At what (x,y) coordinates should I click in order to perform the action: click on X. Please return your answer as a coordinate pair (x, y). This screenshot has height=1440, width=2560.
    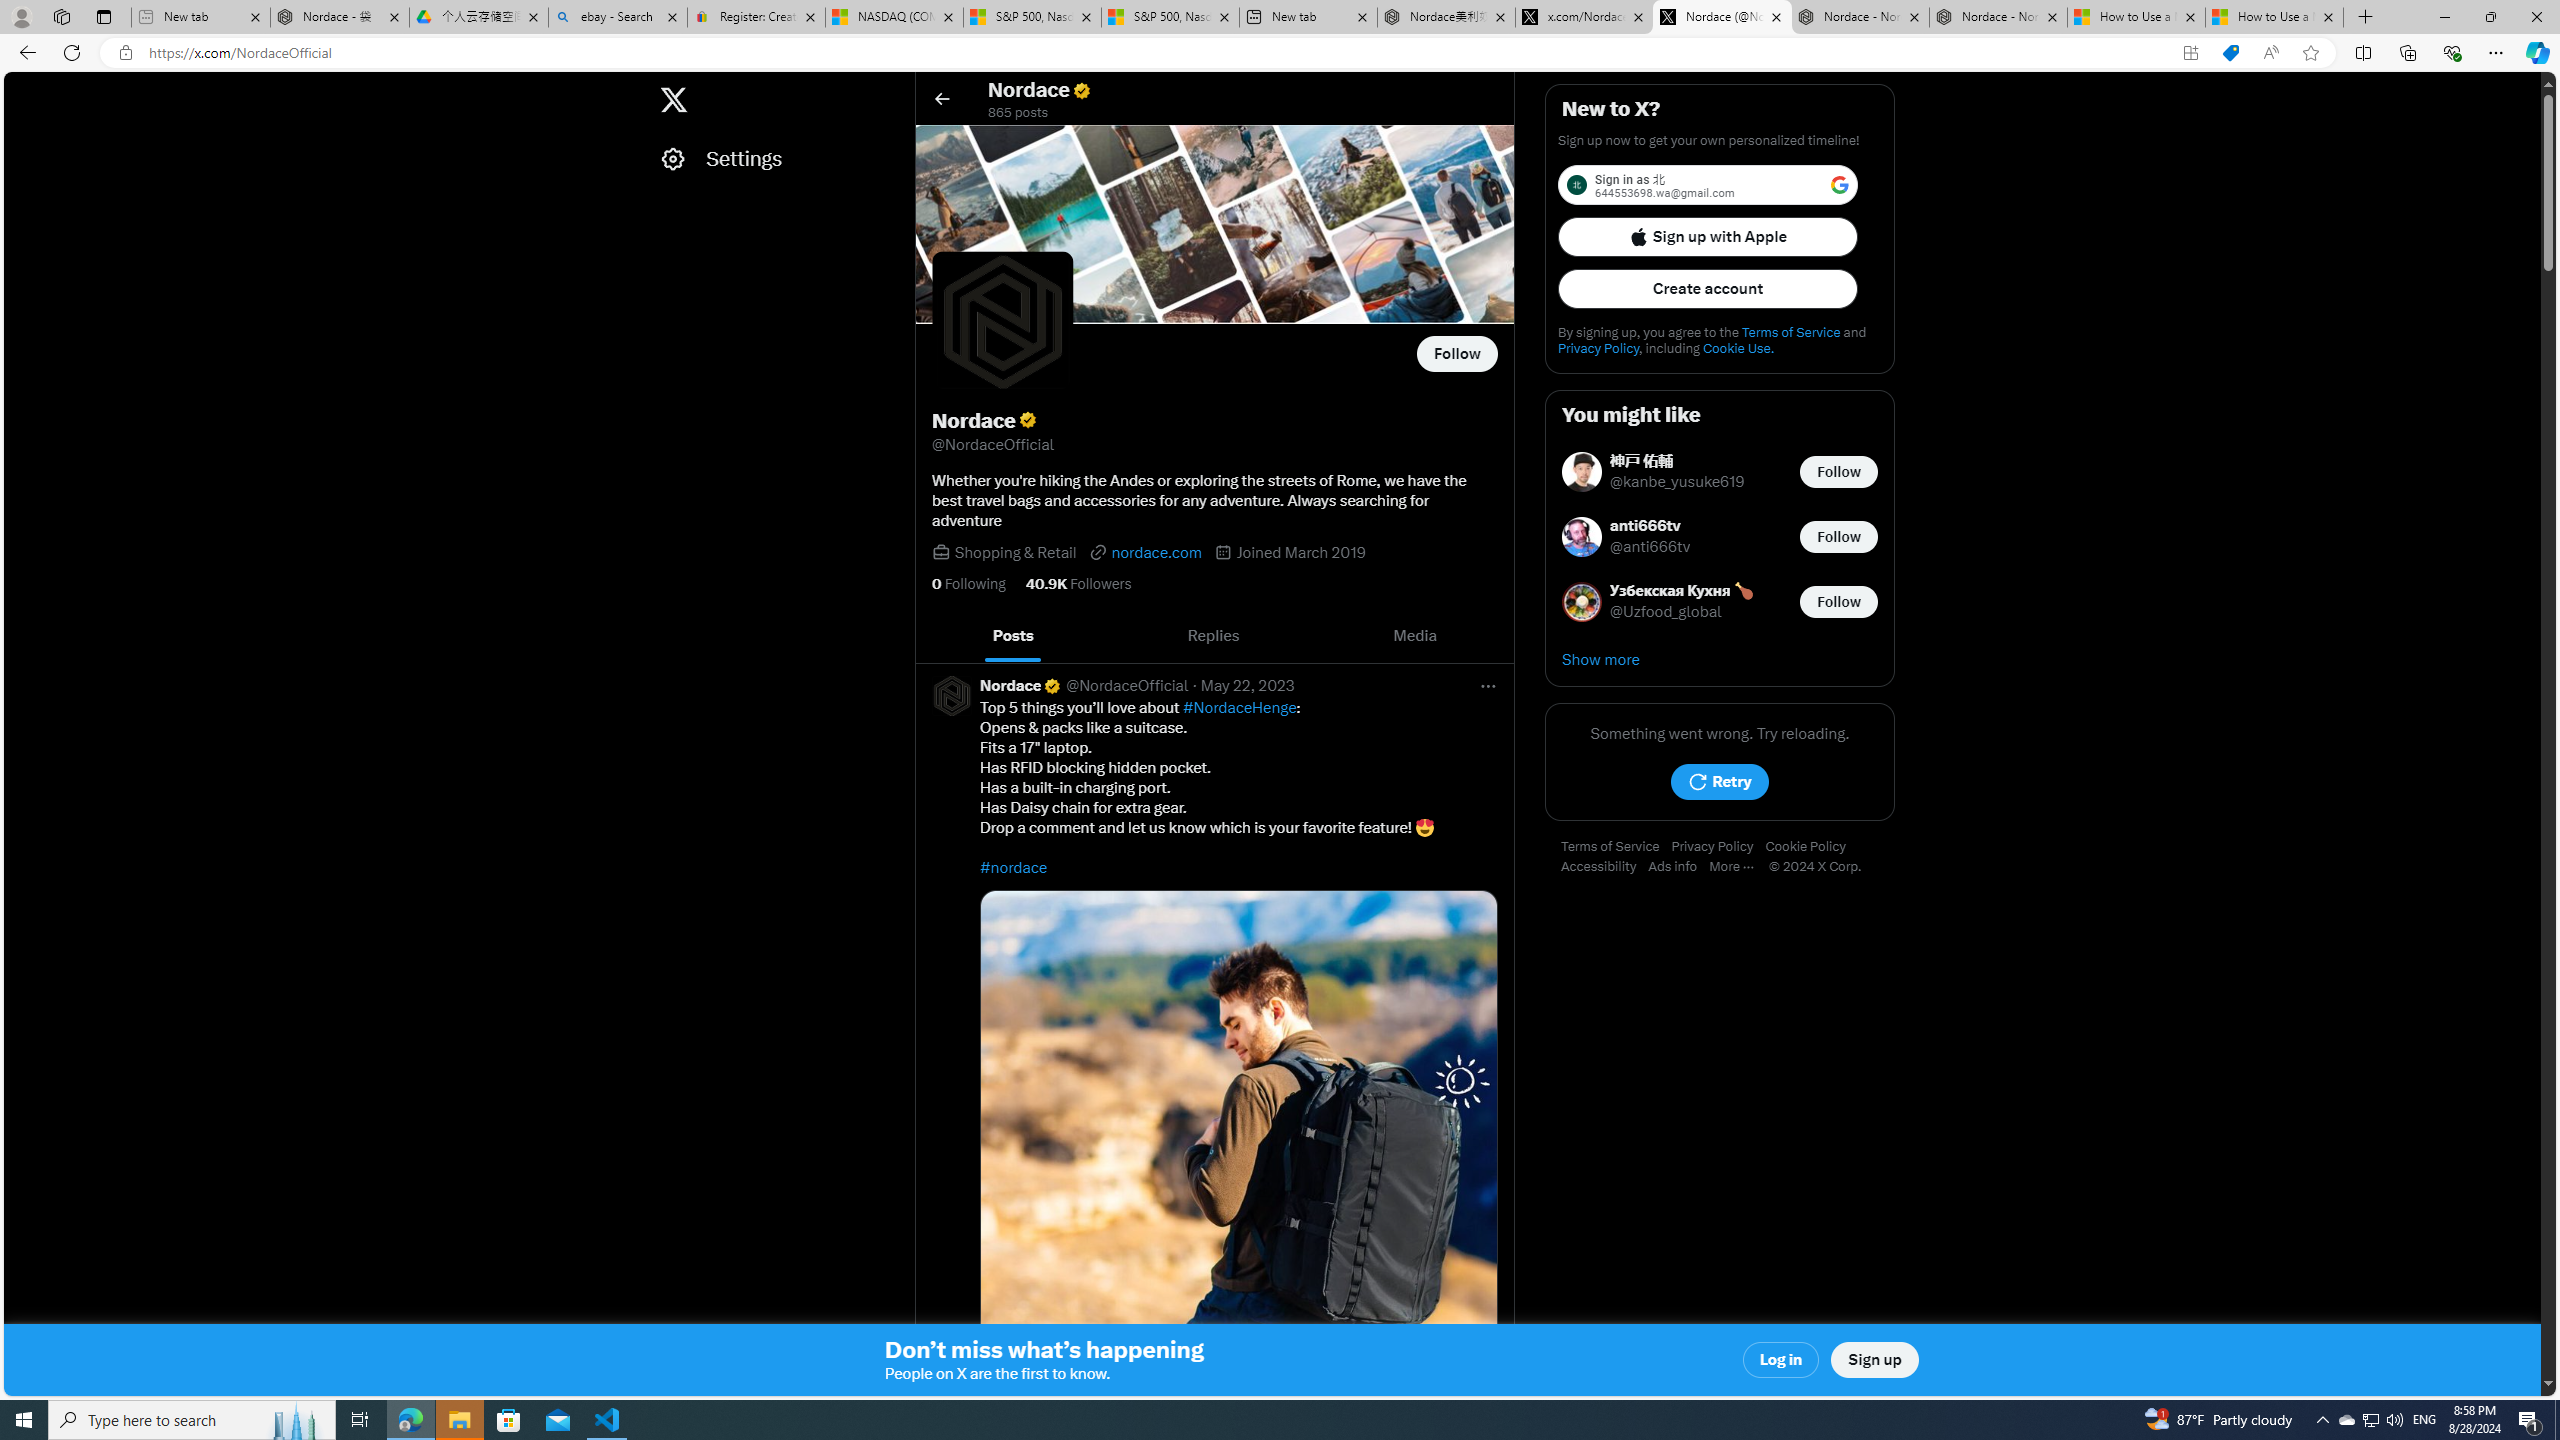
    Looking at the image, I should click on (672, 100).